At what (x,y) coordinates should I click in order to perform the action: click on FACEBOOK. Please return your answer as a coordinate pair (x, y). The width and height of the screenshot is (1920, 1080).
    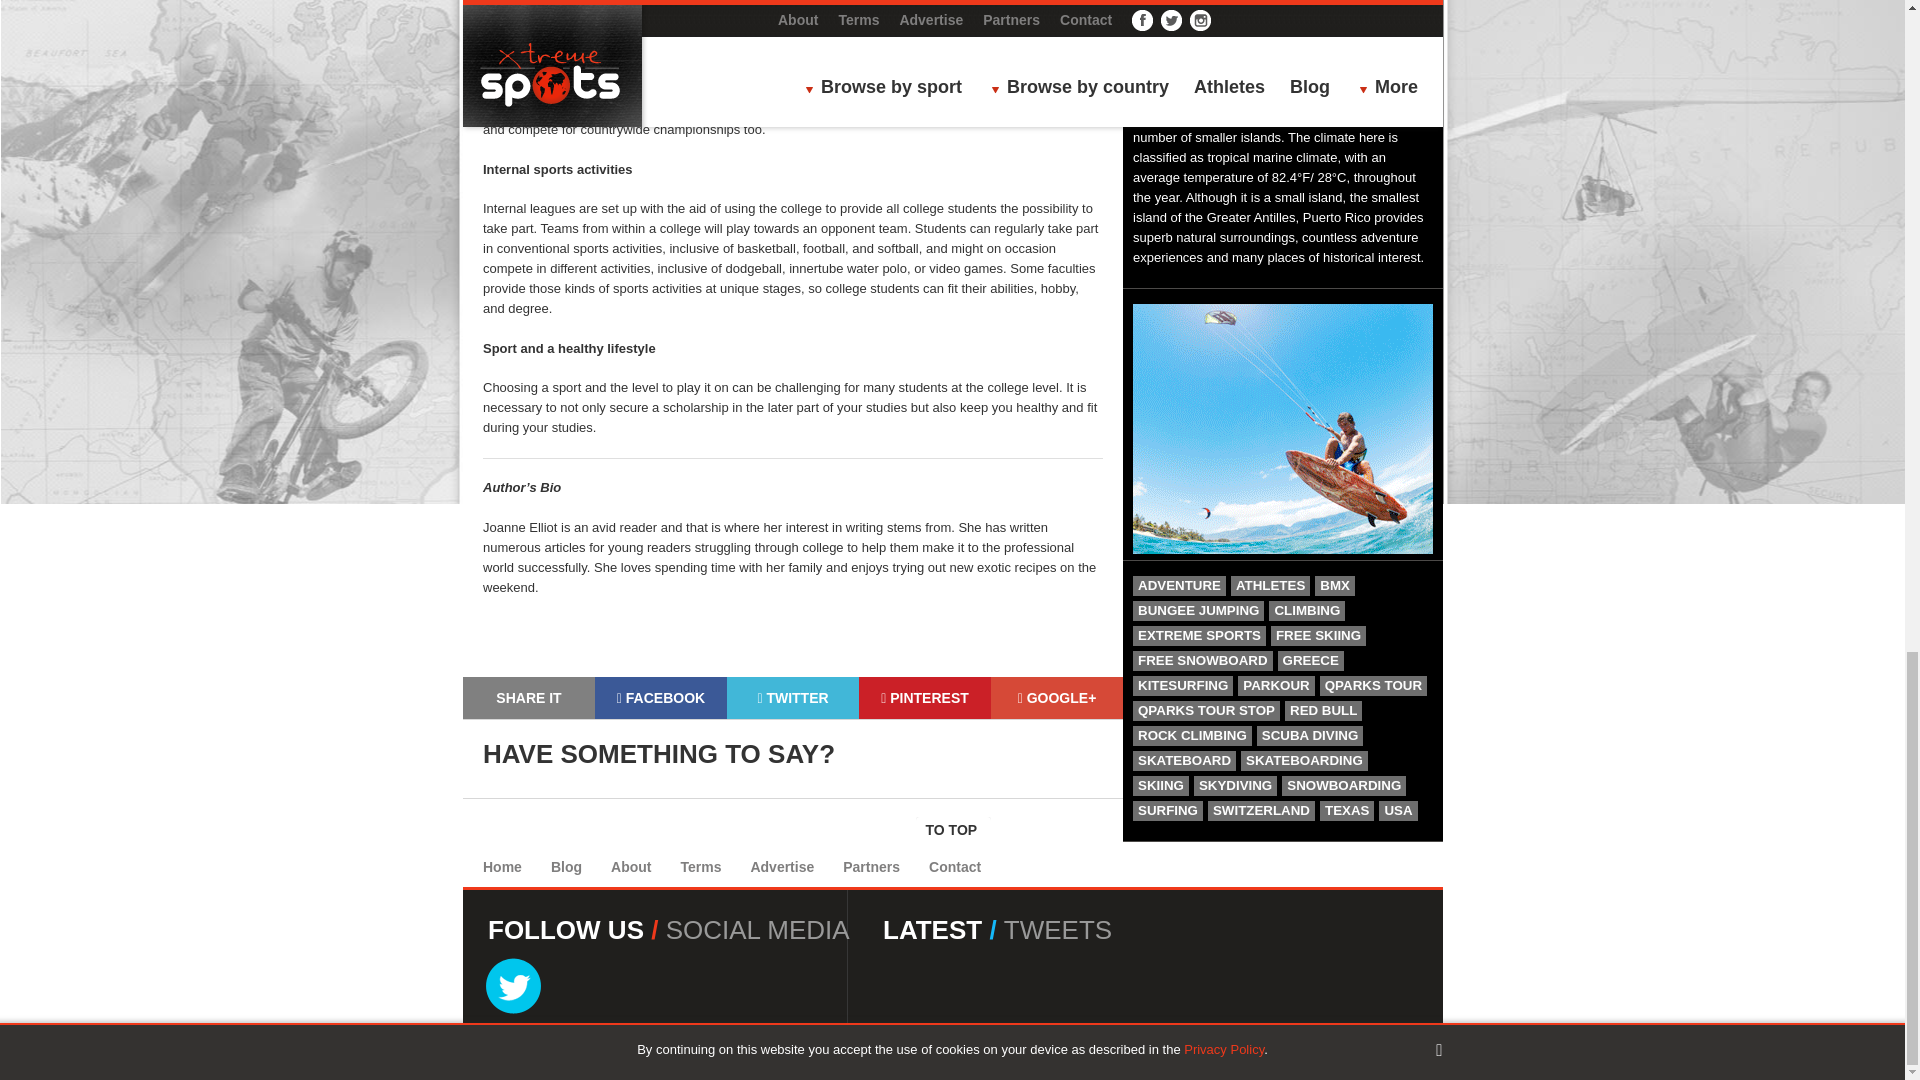
    Looking at the image, I should click on (661, 697).